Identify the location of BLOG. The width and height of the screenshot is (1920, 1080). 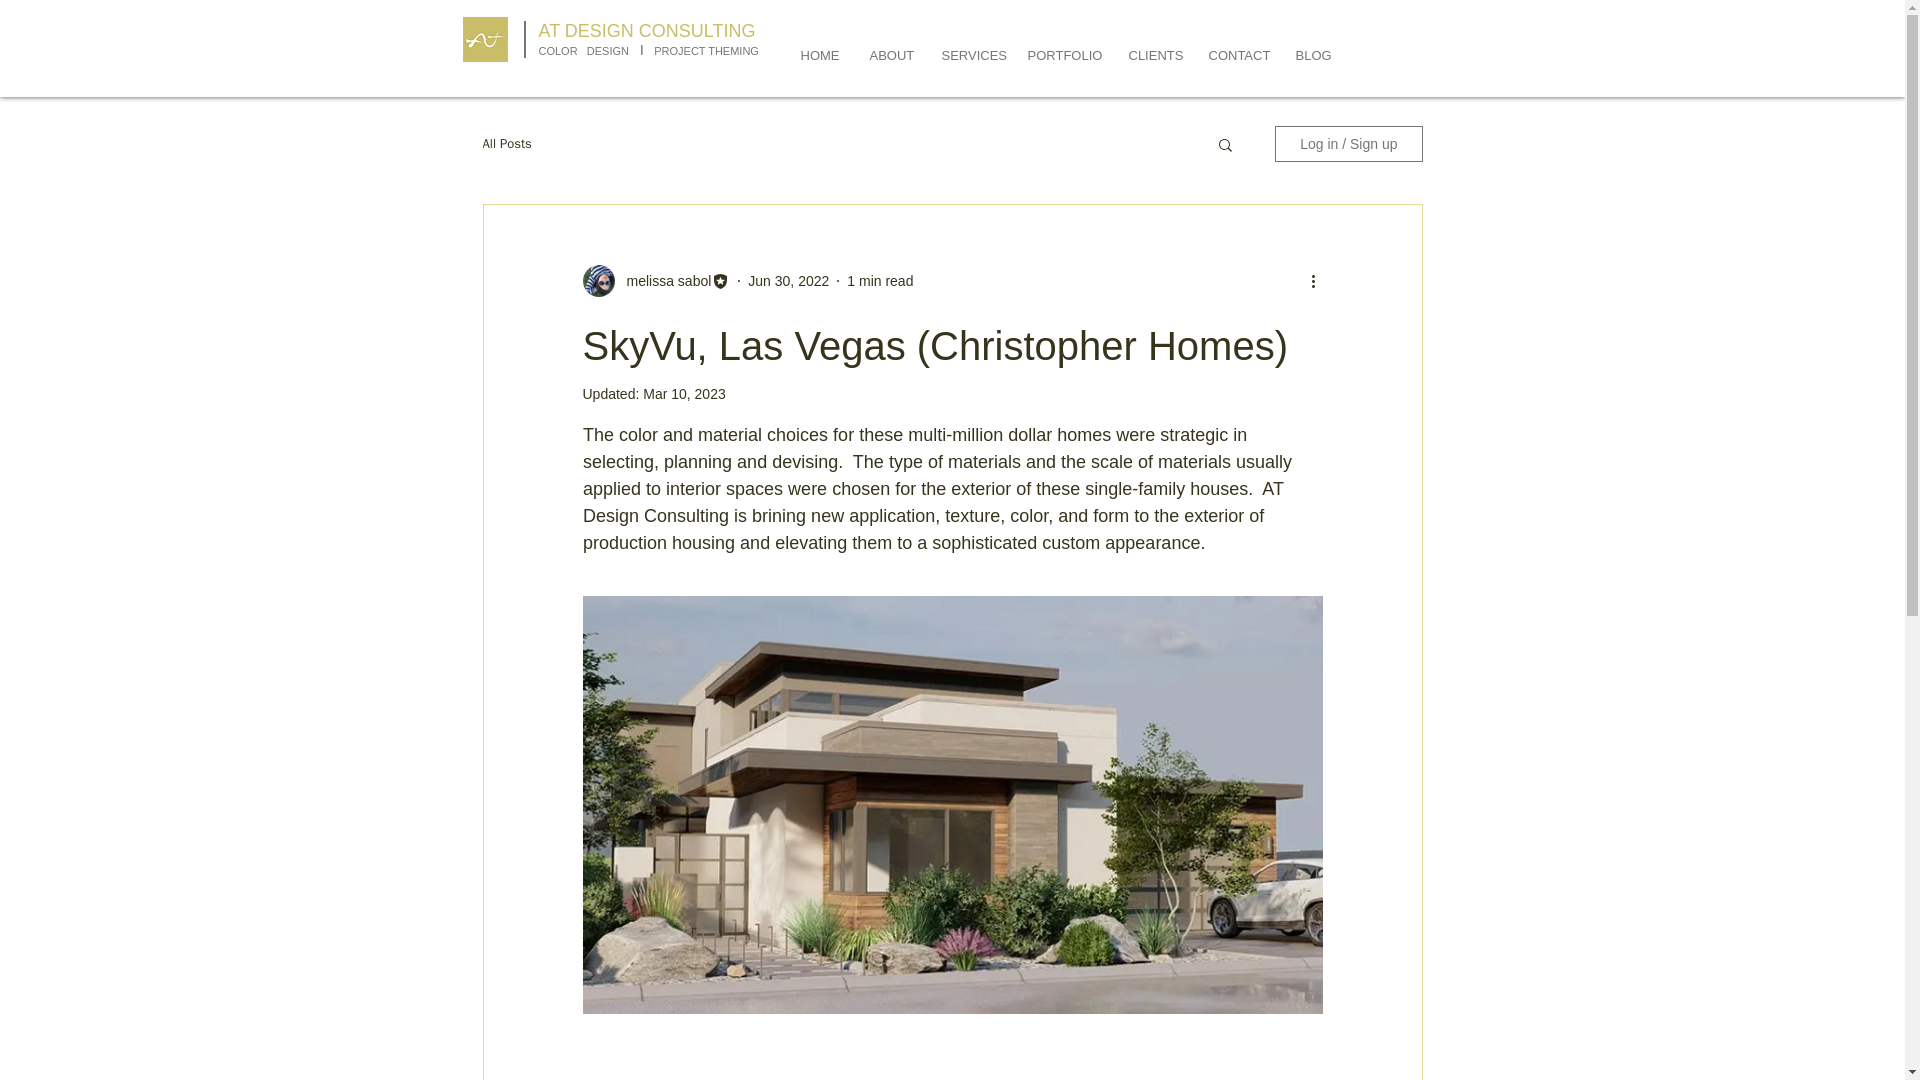
(1312, 56).